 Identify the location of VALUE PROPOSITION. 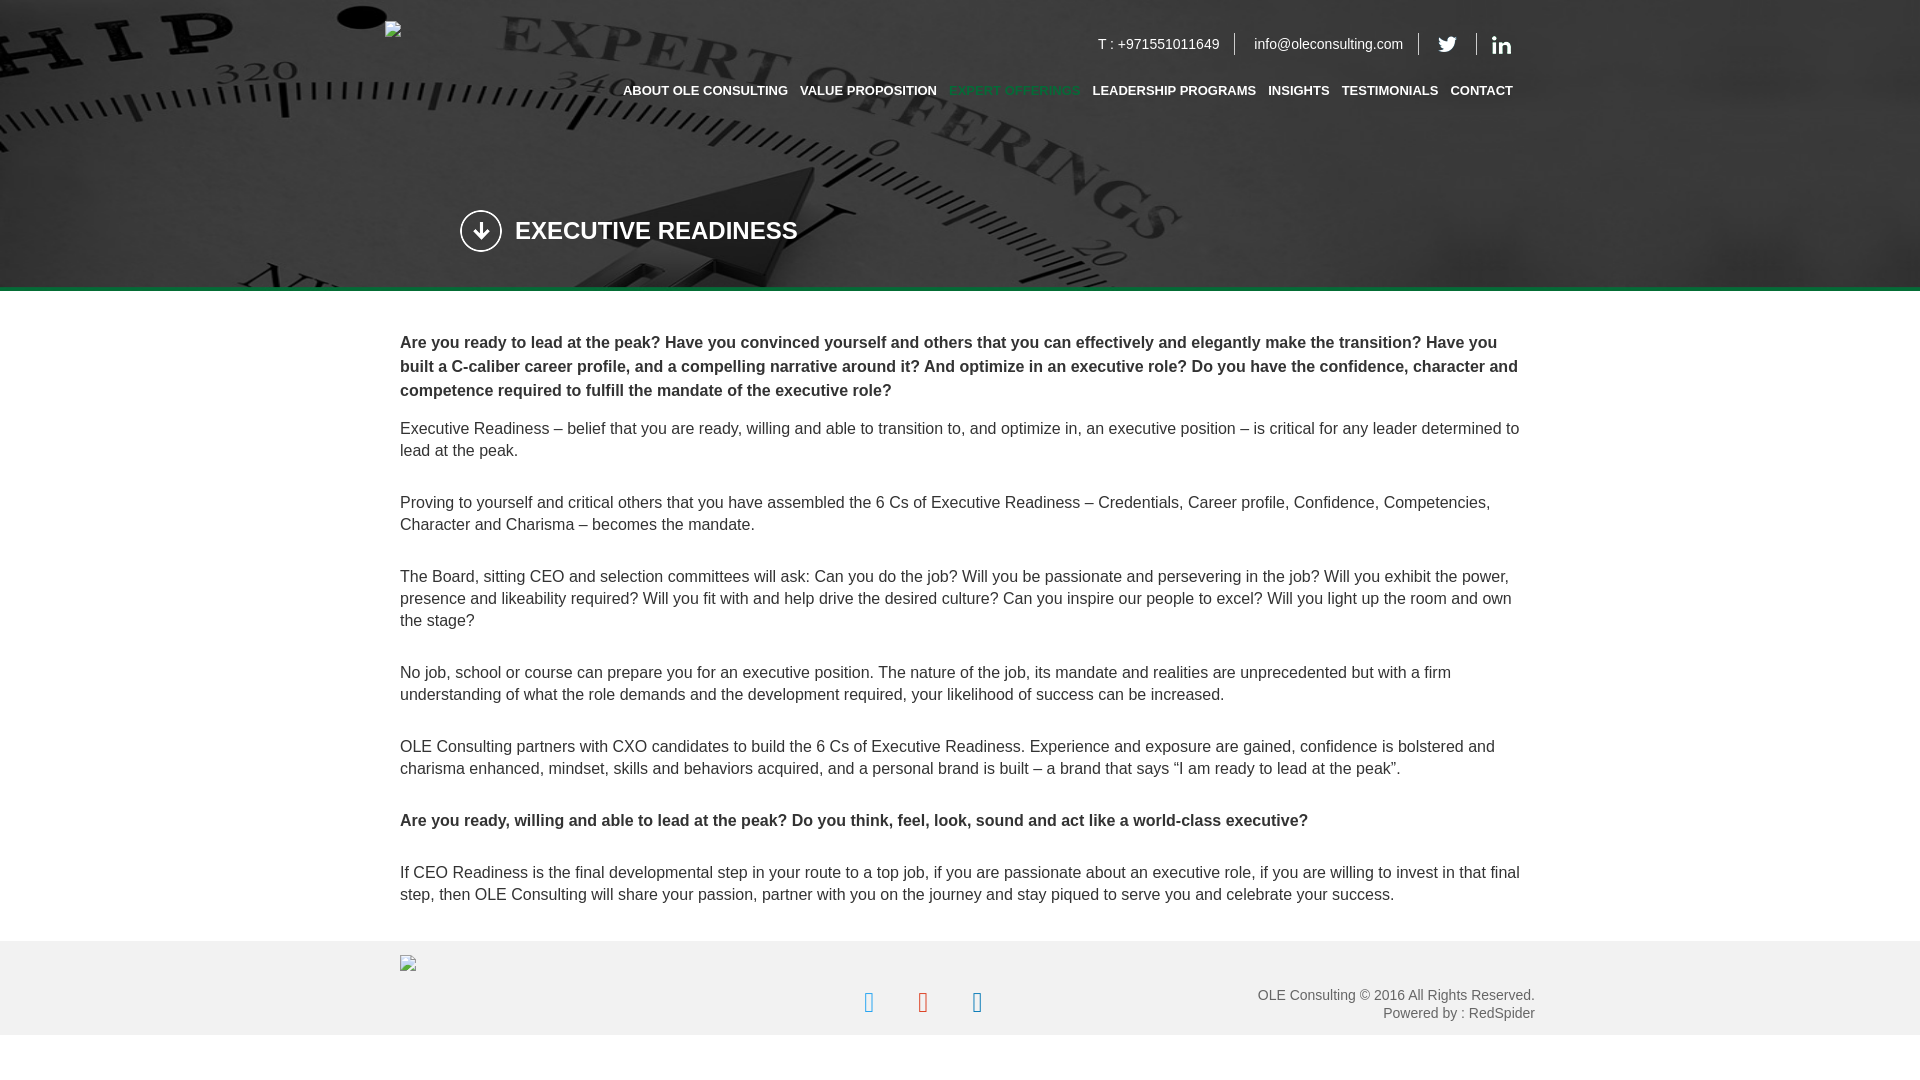
(868, 91).